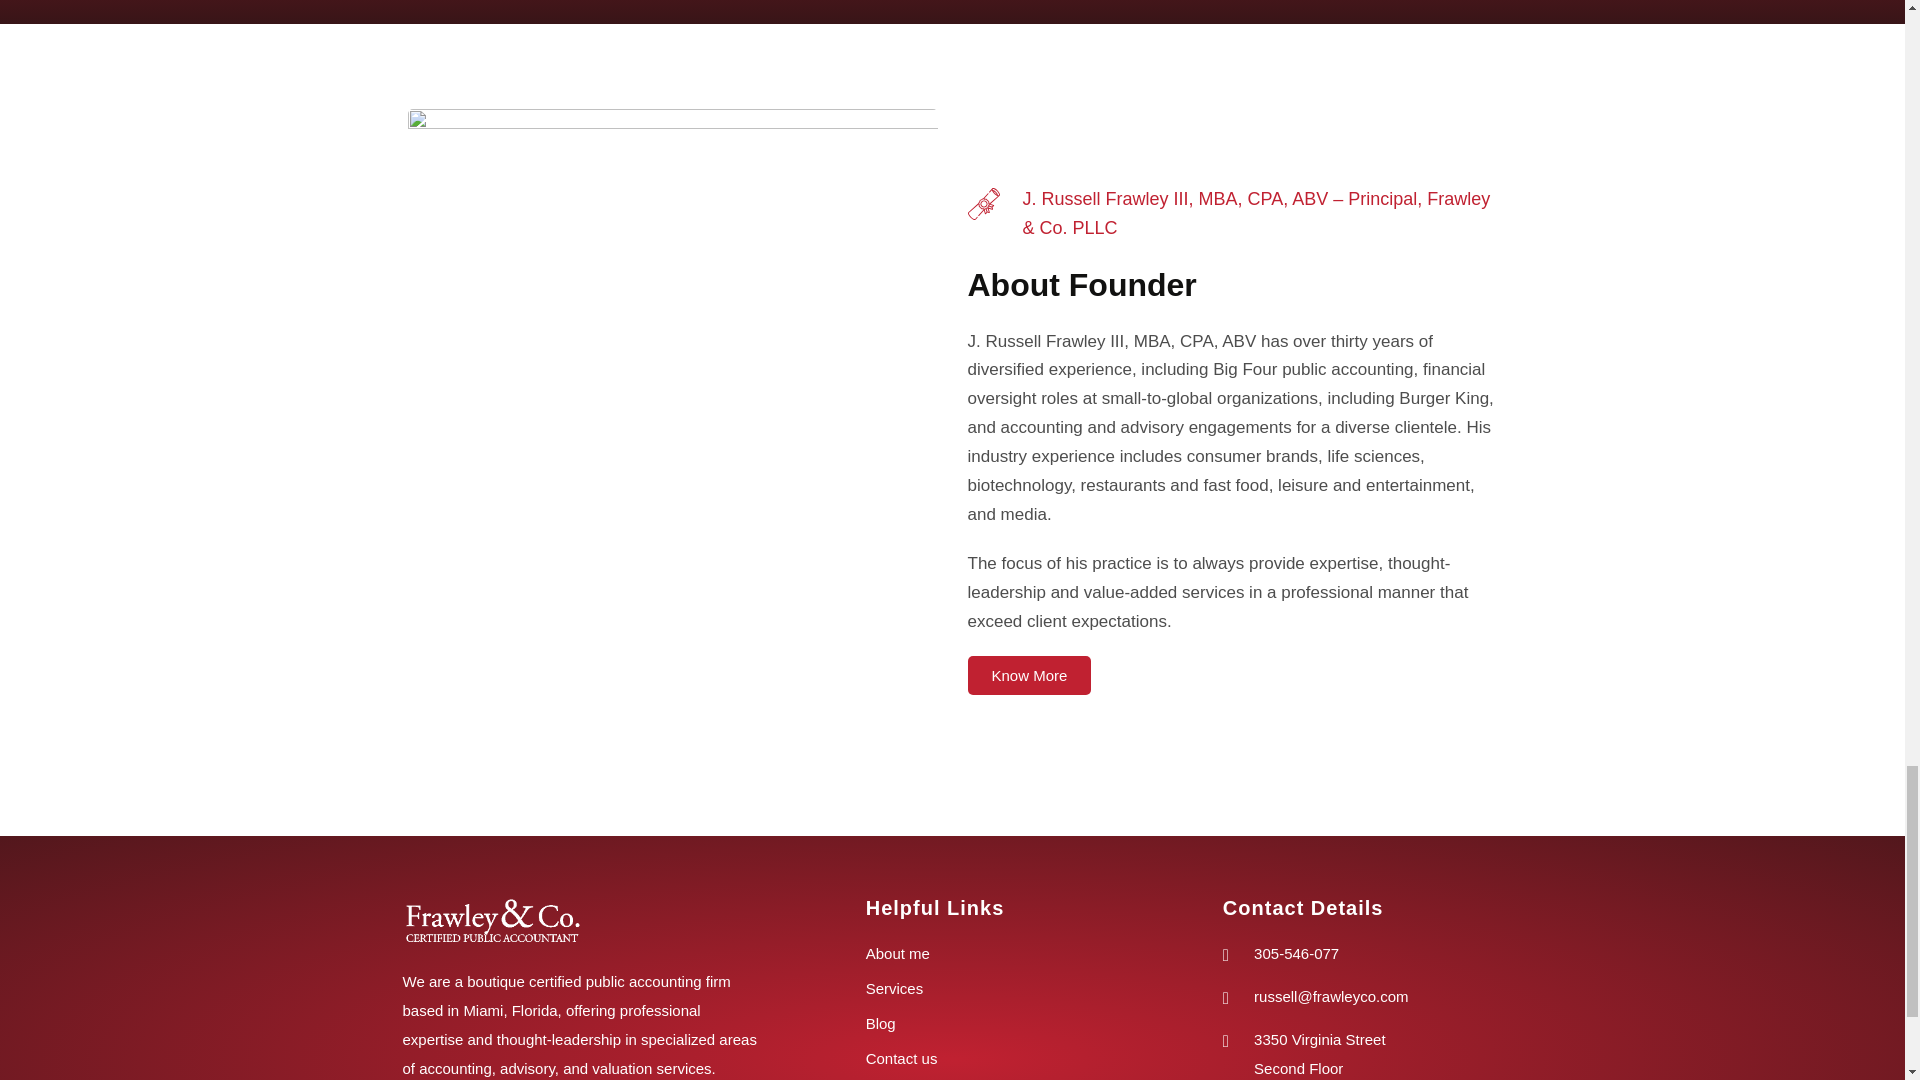 The height and width of the screenshot is (1080, 1920). I want to click on Blog, so click(1009, 1024).